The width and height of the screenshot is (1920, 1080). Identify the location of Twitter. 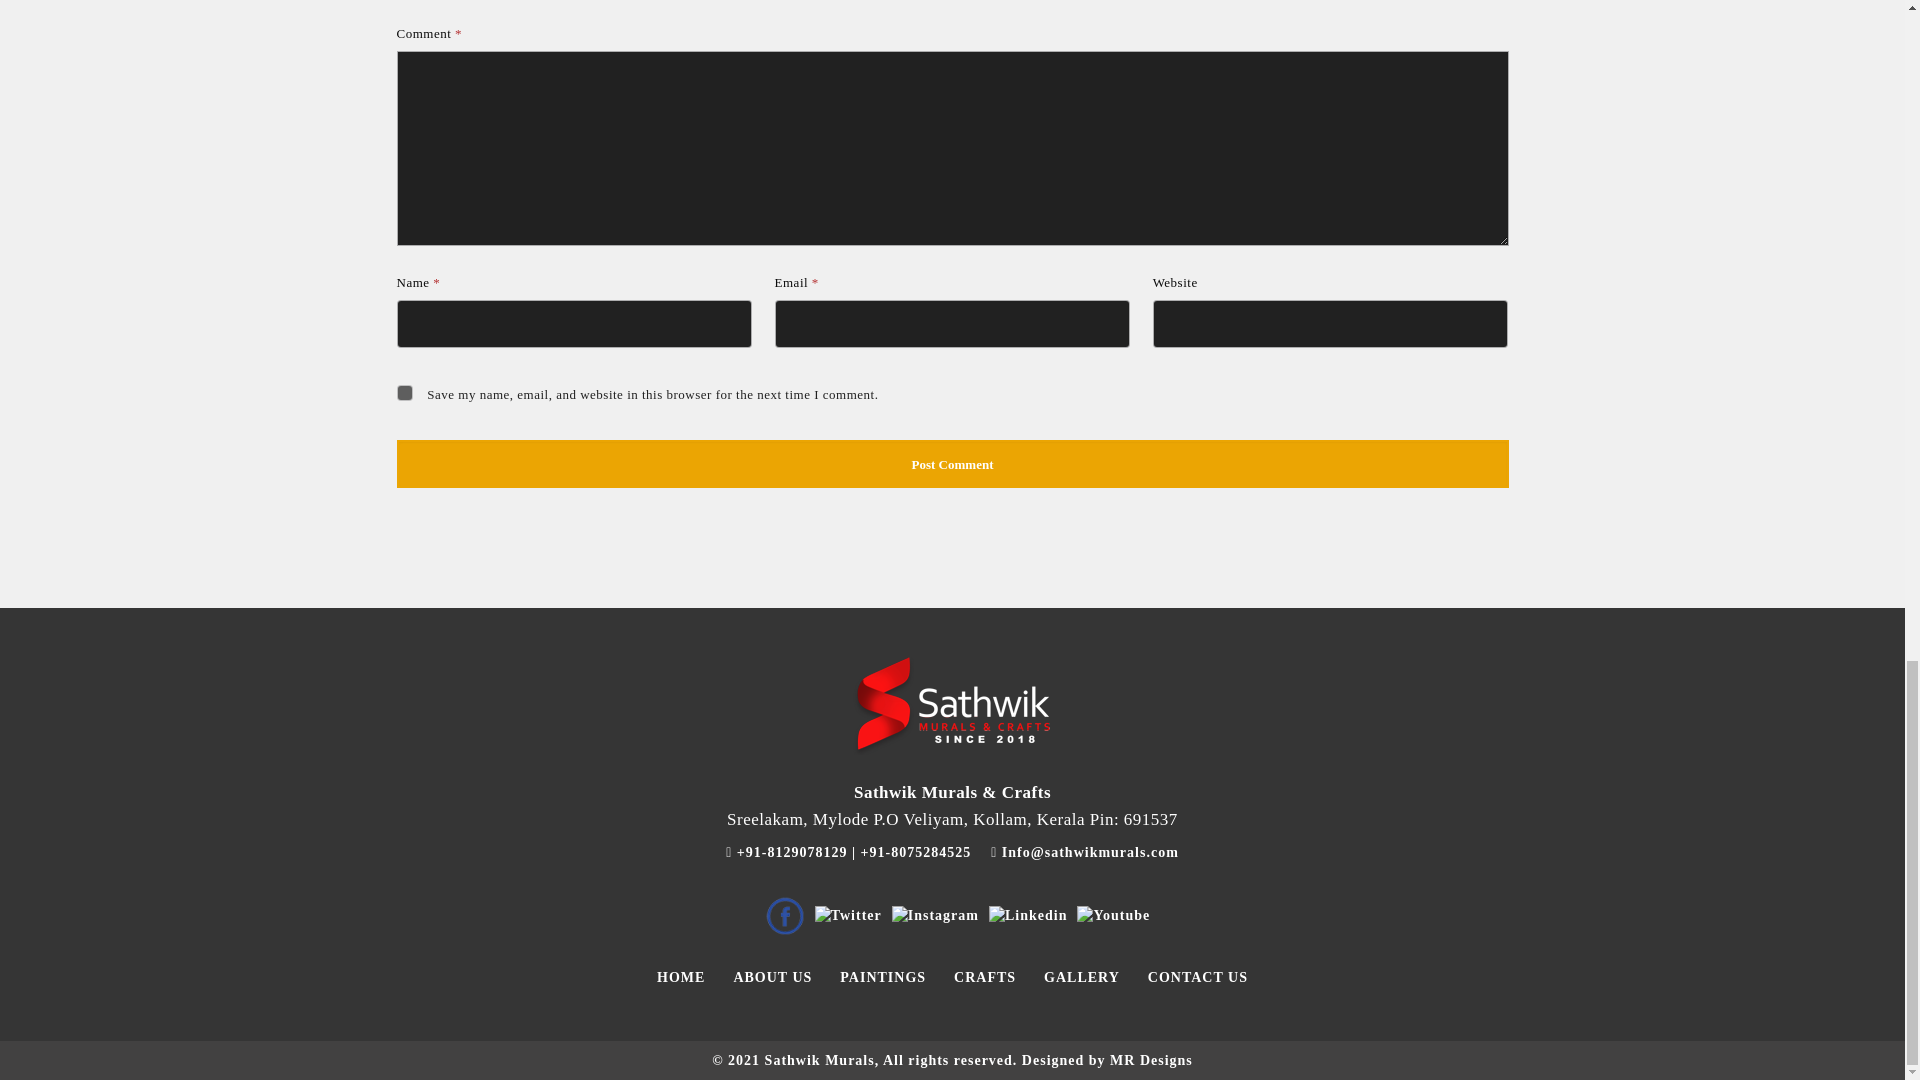
(848, 916).